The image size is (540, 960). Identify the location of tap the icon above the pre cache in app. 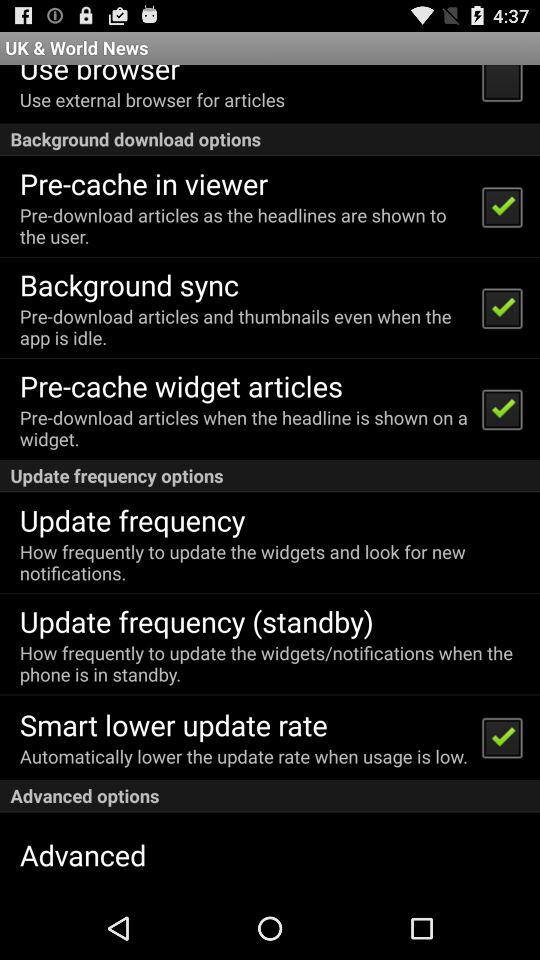
(270, 138).